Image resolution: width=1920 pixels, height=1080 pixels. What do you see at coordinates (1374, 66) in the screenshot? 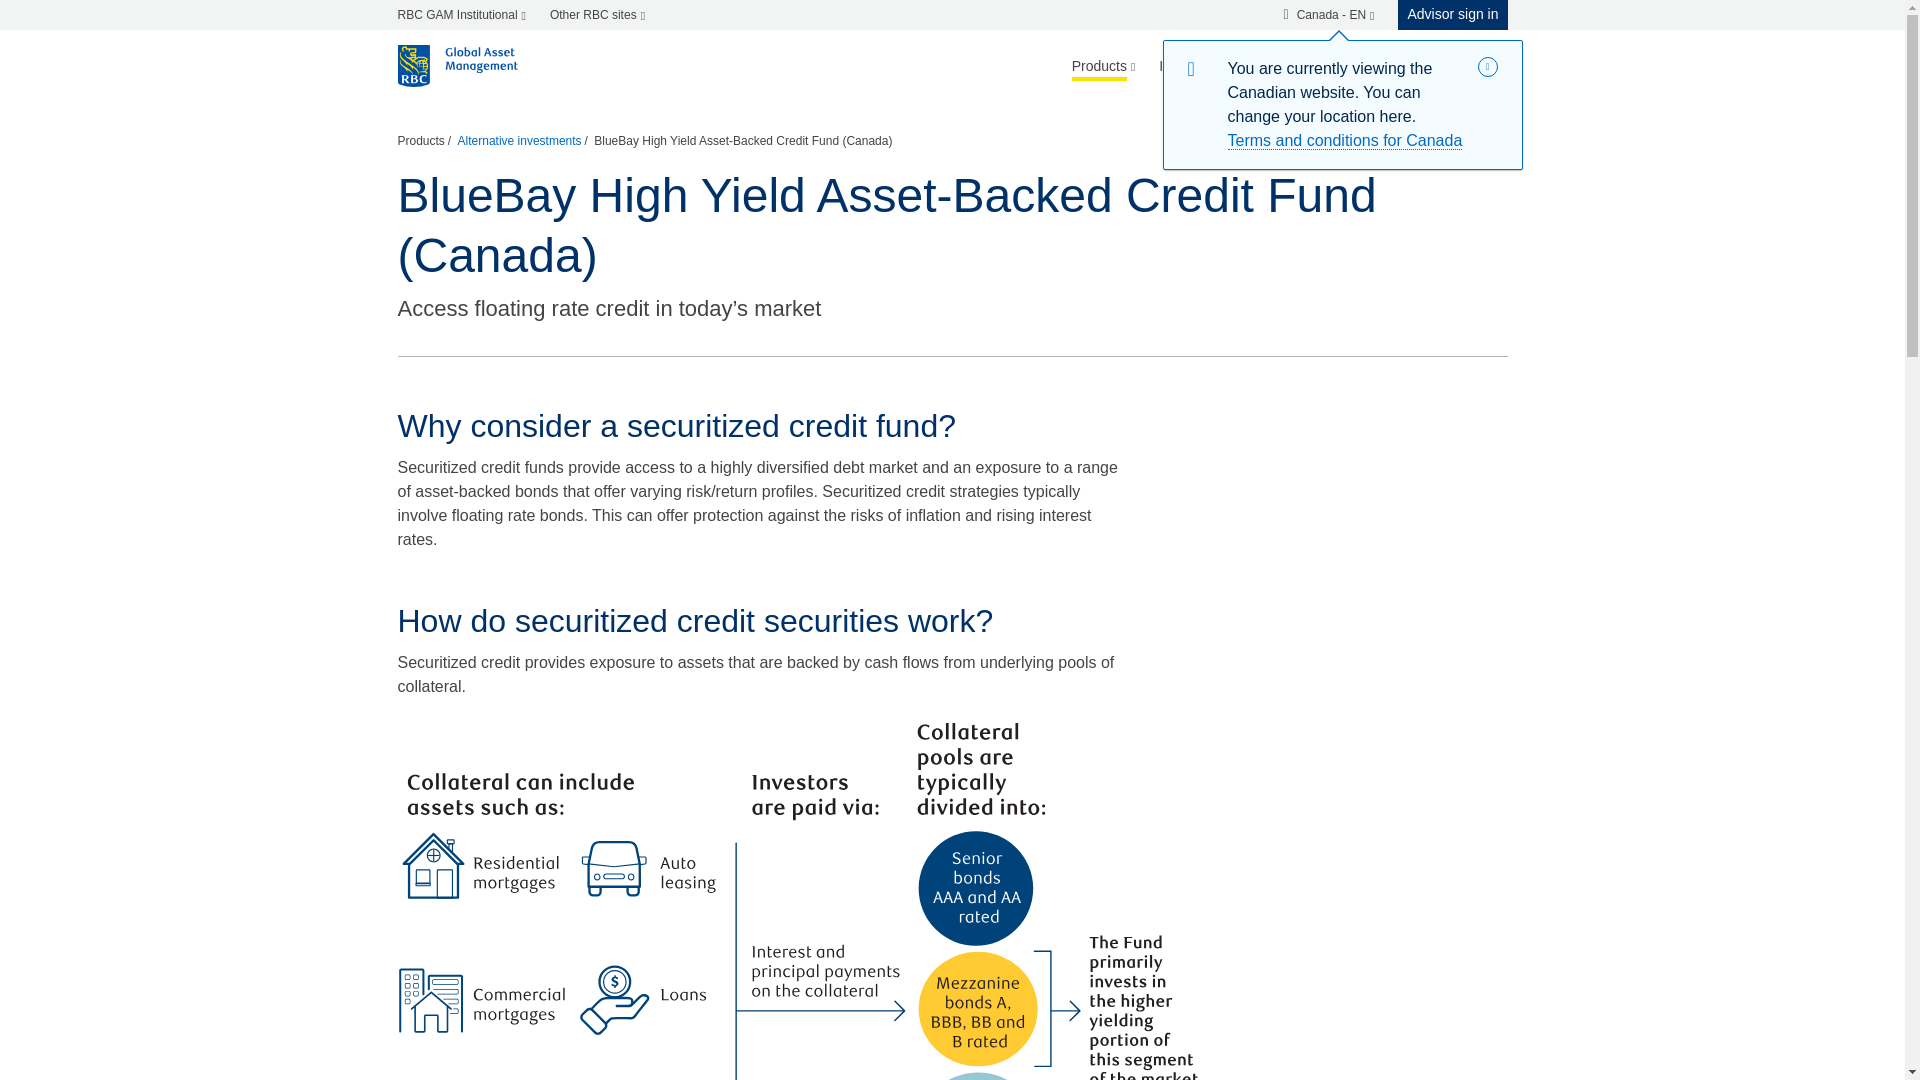
I see `About us` at bounding box center [1374, 66].